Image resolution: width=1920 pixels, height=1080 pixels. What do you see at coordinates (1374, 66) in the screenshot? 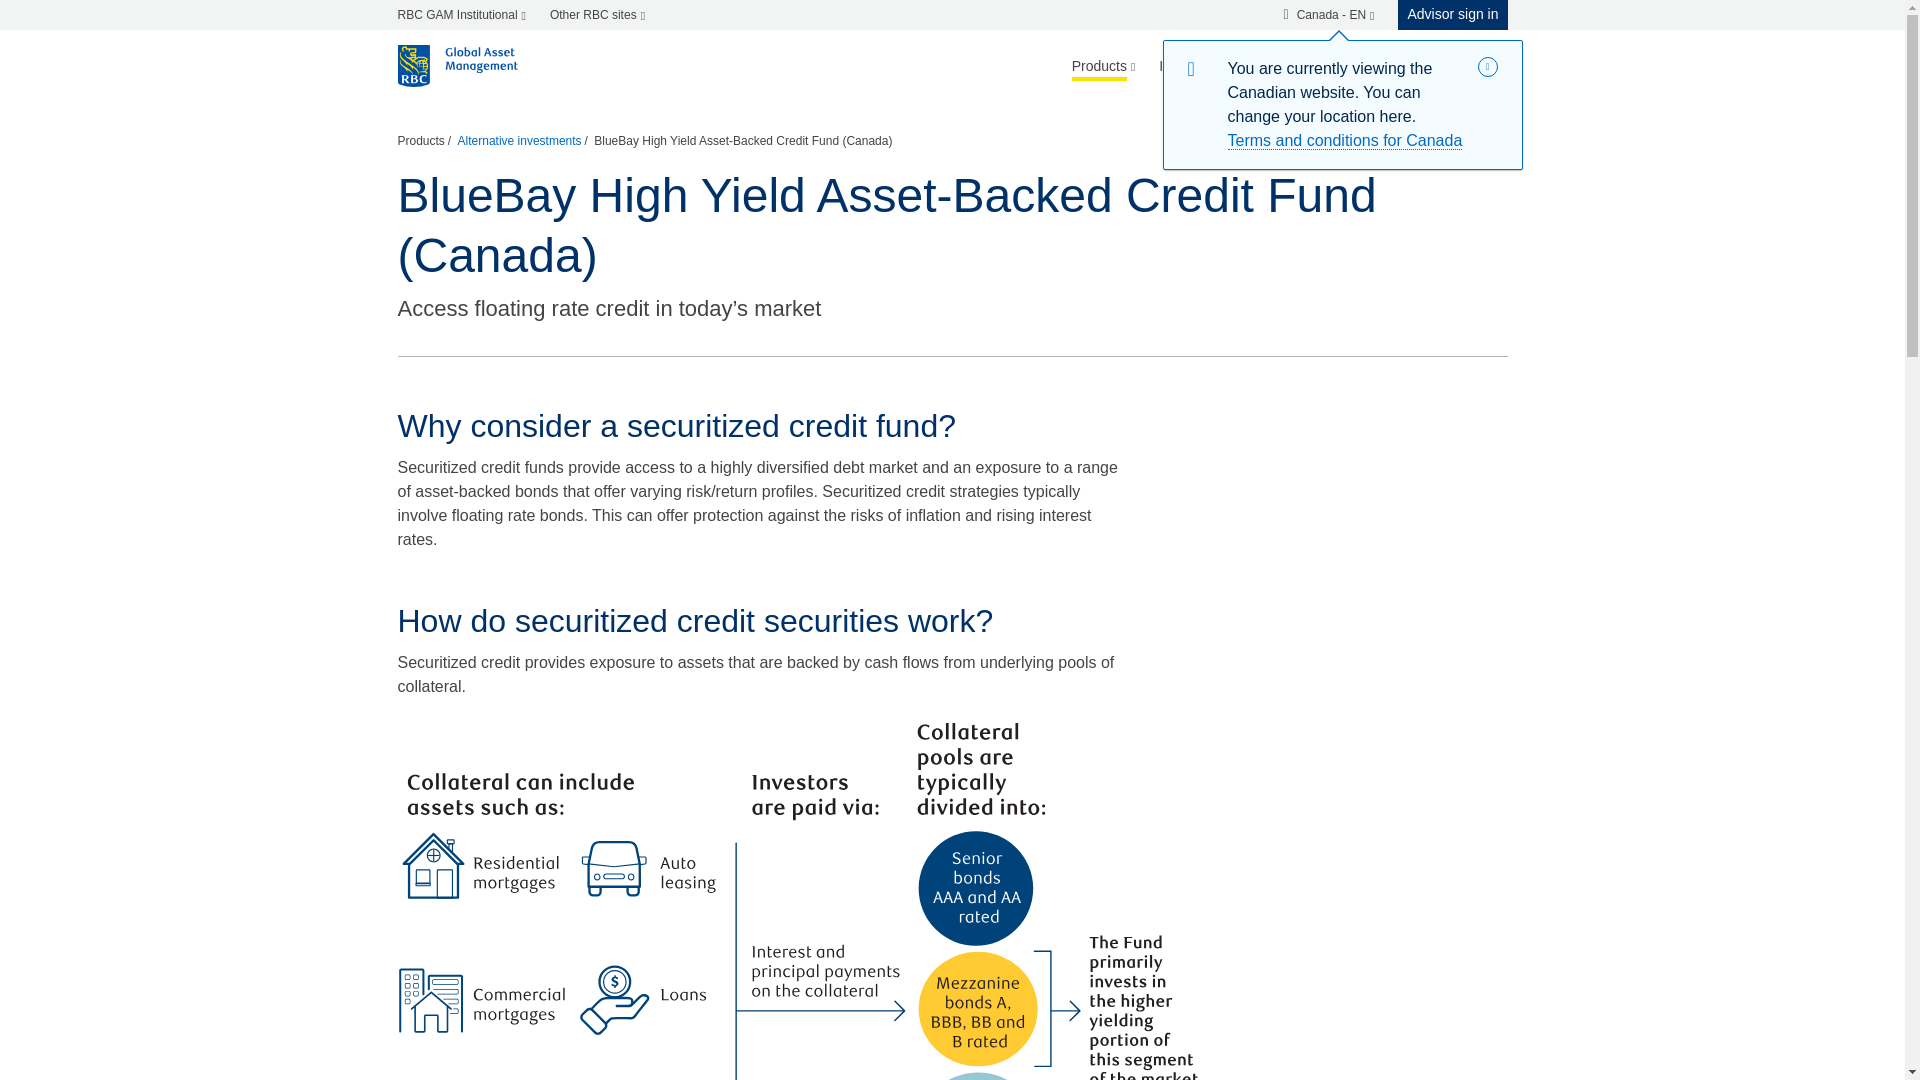
I see `About us` at bounding box center [1374, 66].